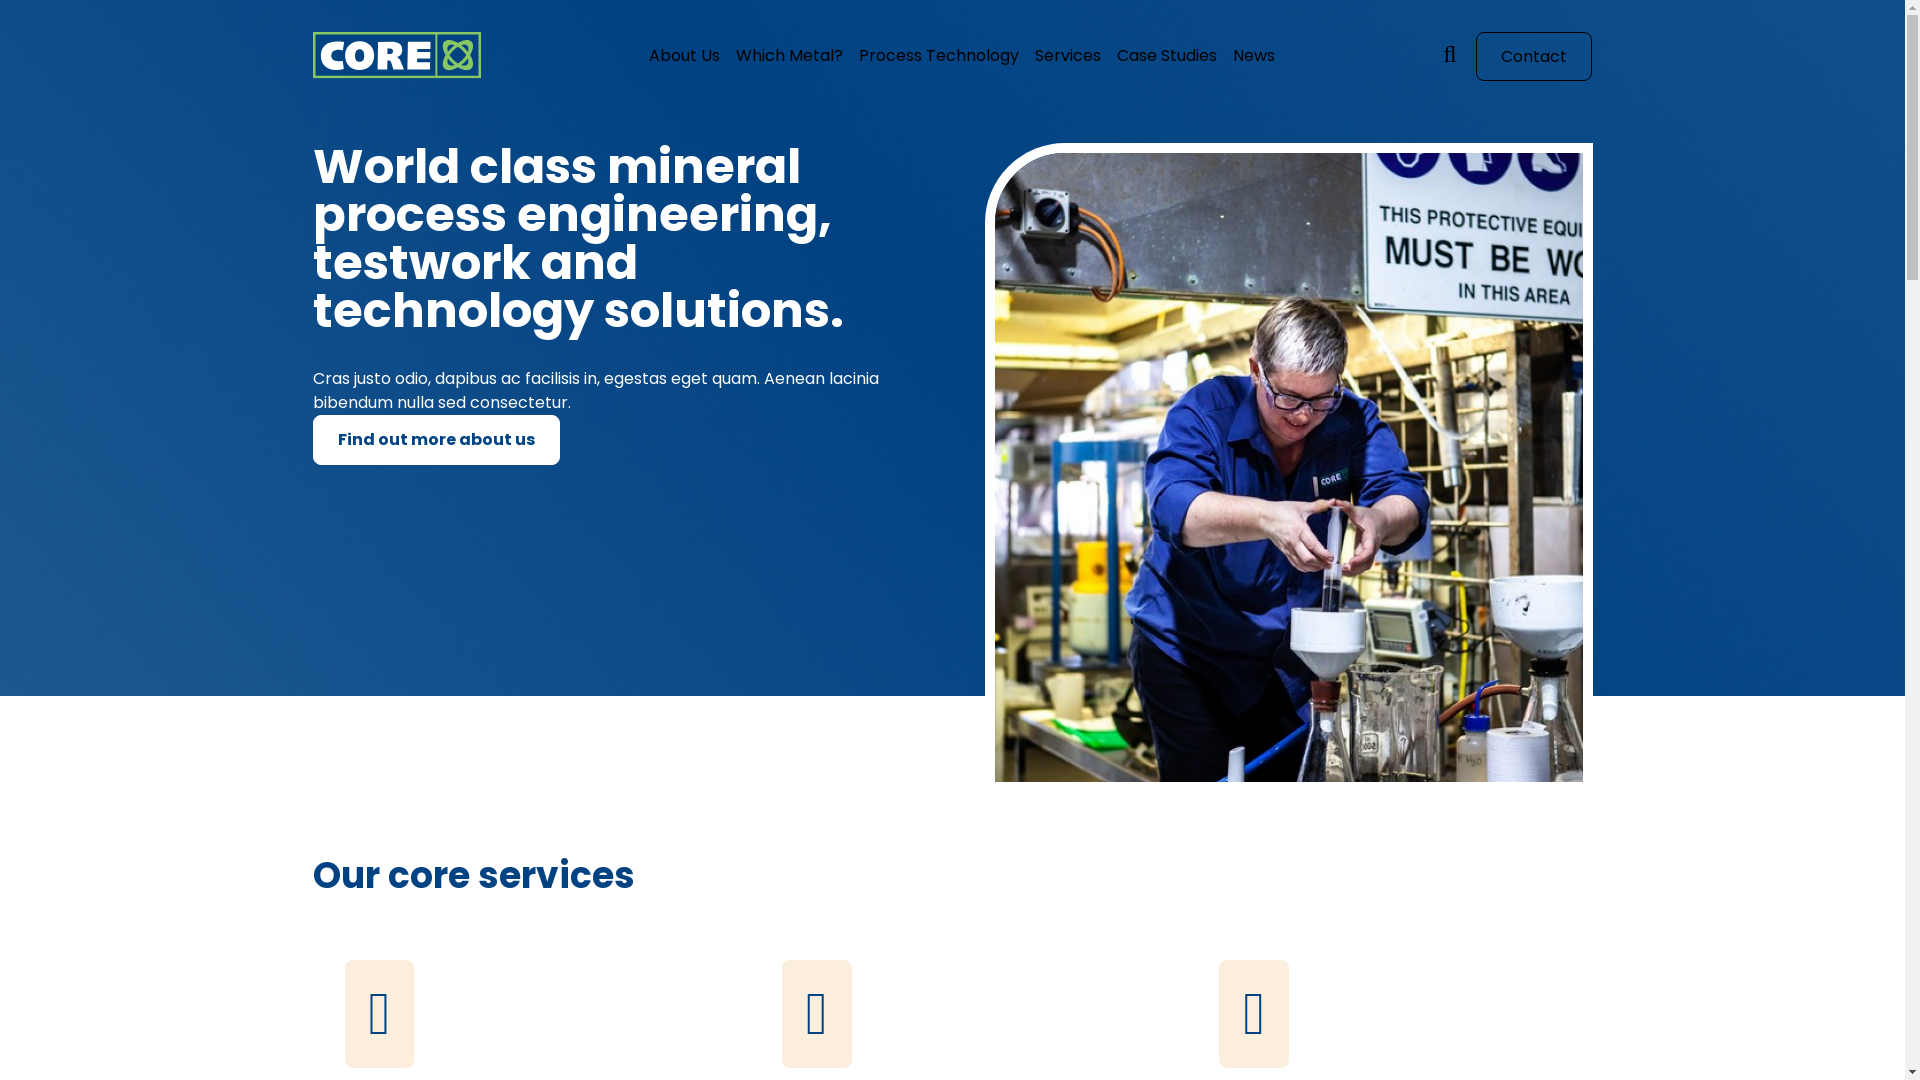 This screenshot has height=1080, width=1920. What do you see at coordinates (1534, 56) in the screenshot?
I see `Contact` at bounding box center [1534, 56].